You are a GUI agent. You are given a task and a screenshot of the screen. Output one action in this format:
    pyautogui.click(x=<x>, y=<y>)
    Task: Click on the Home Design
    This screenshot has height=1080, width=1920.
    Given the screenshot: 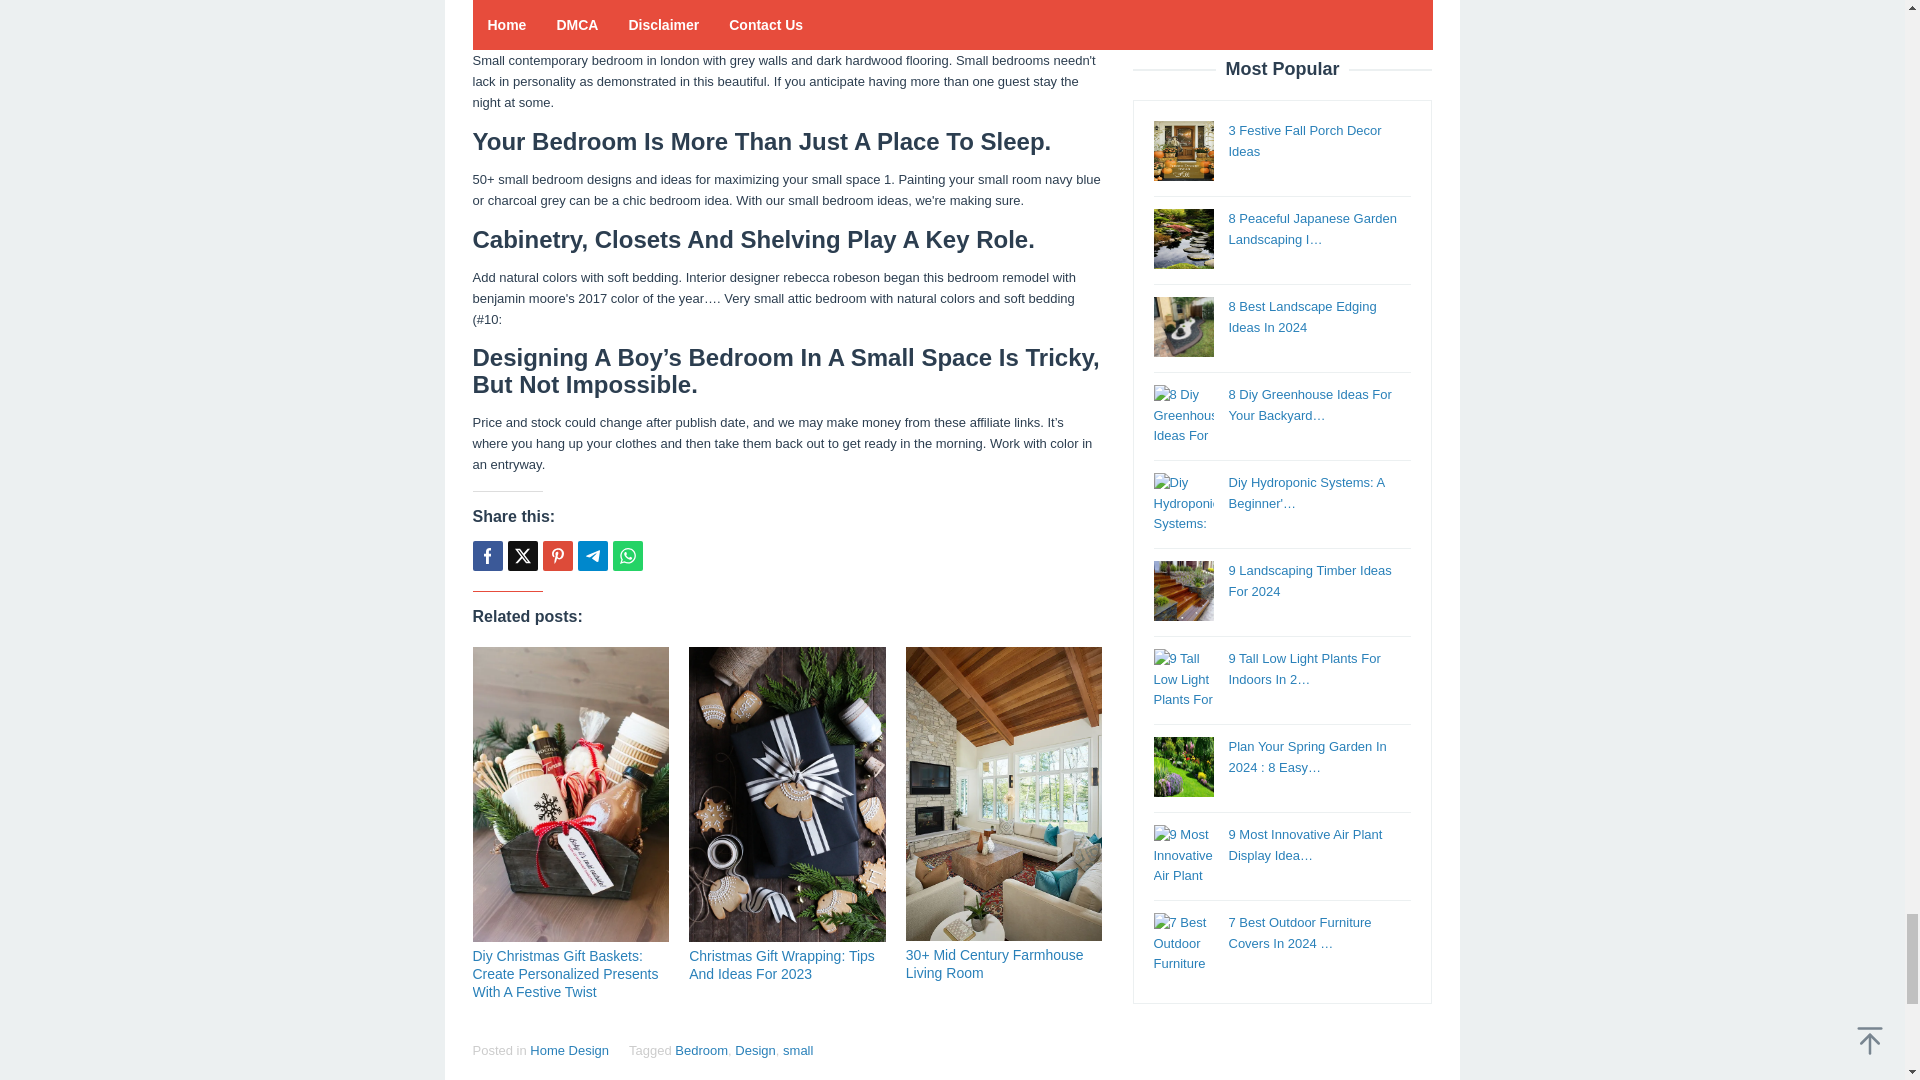 What is the action you would take?
    pyautogui.click(x=568, y=1050)
    